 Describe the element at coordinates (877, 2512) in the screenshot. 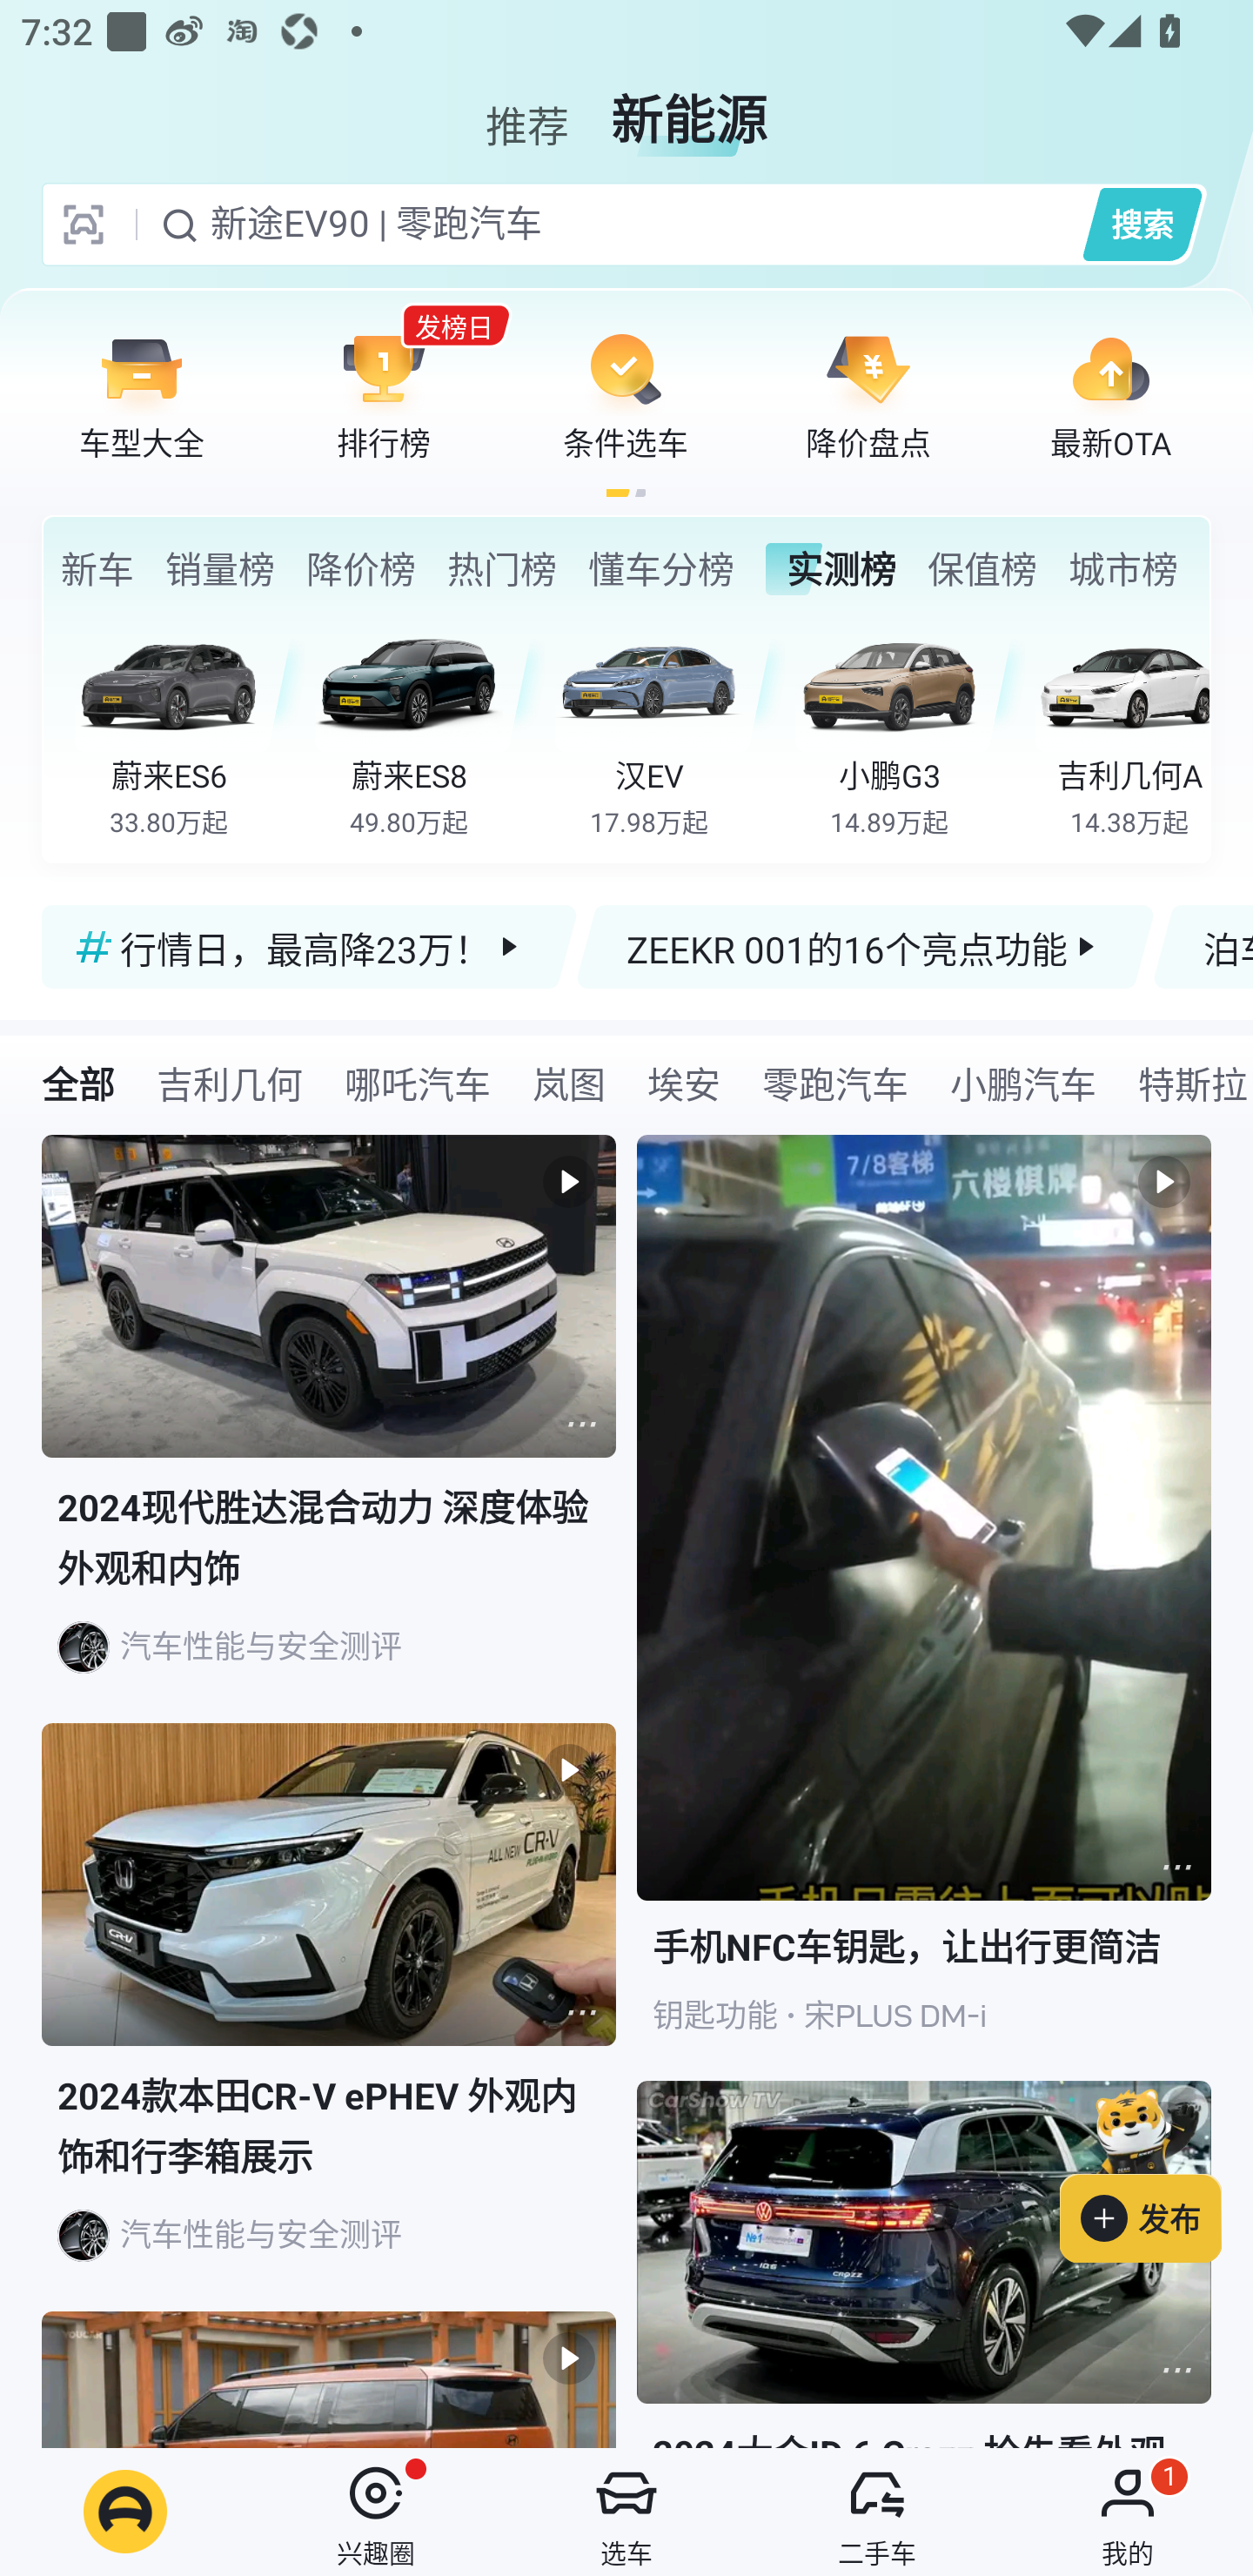

I see ` 二手车` at that location.